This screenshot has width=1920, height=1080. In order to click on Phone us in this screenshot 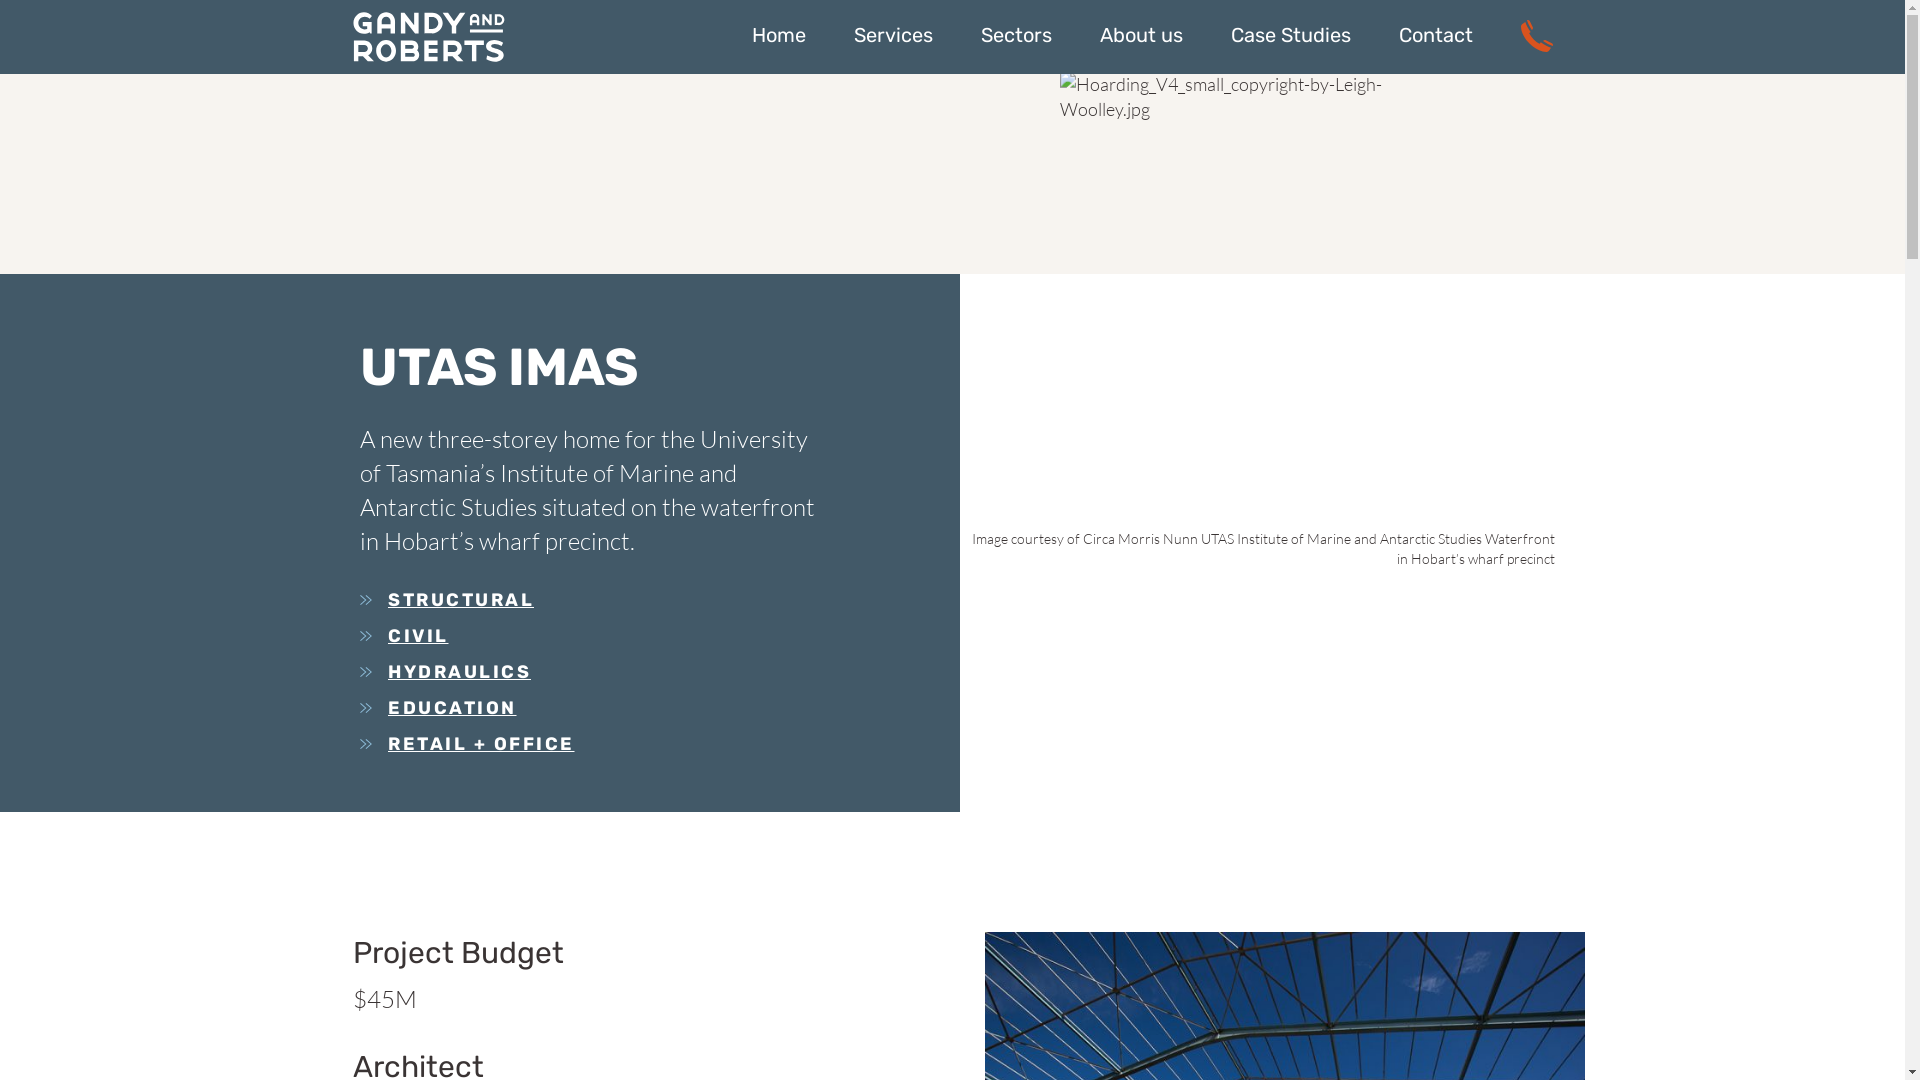, I will do `click(1536, 36)`.